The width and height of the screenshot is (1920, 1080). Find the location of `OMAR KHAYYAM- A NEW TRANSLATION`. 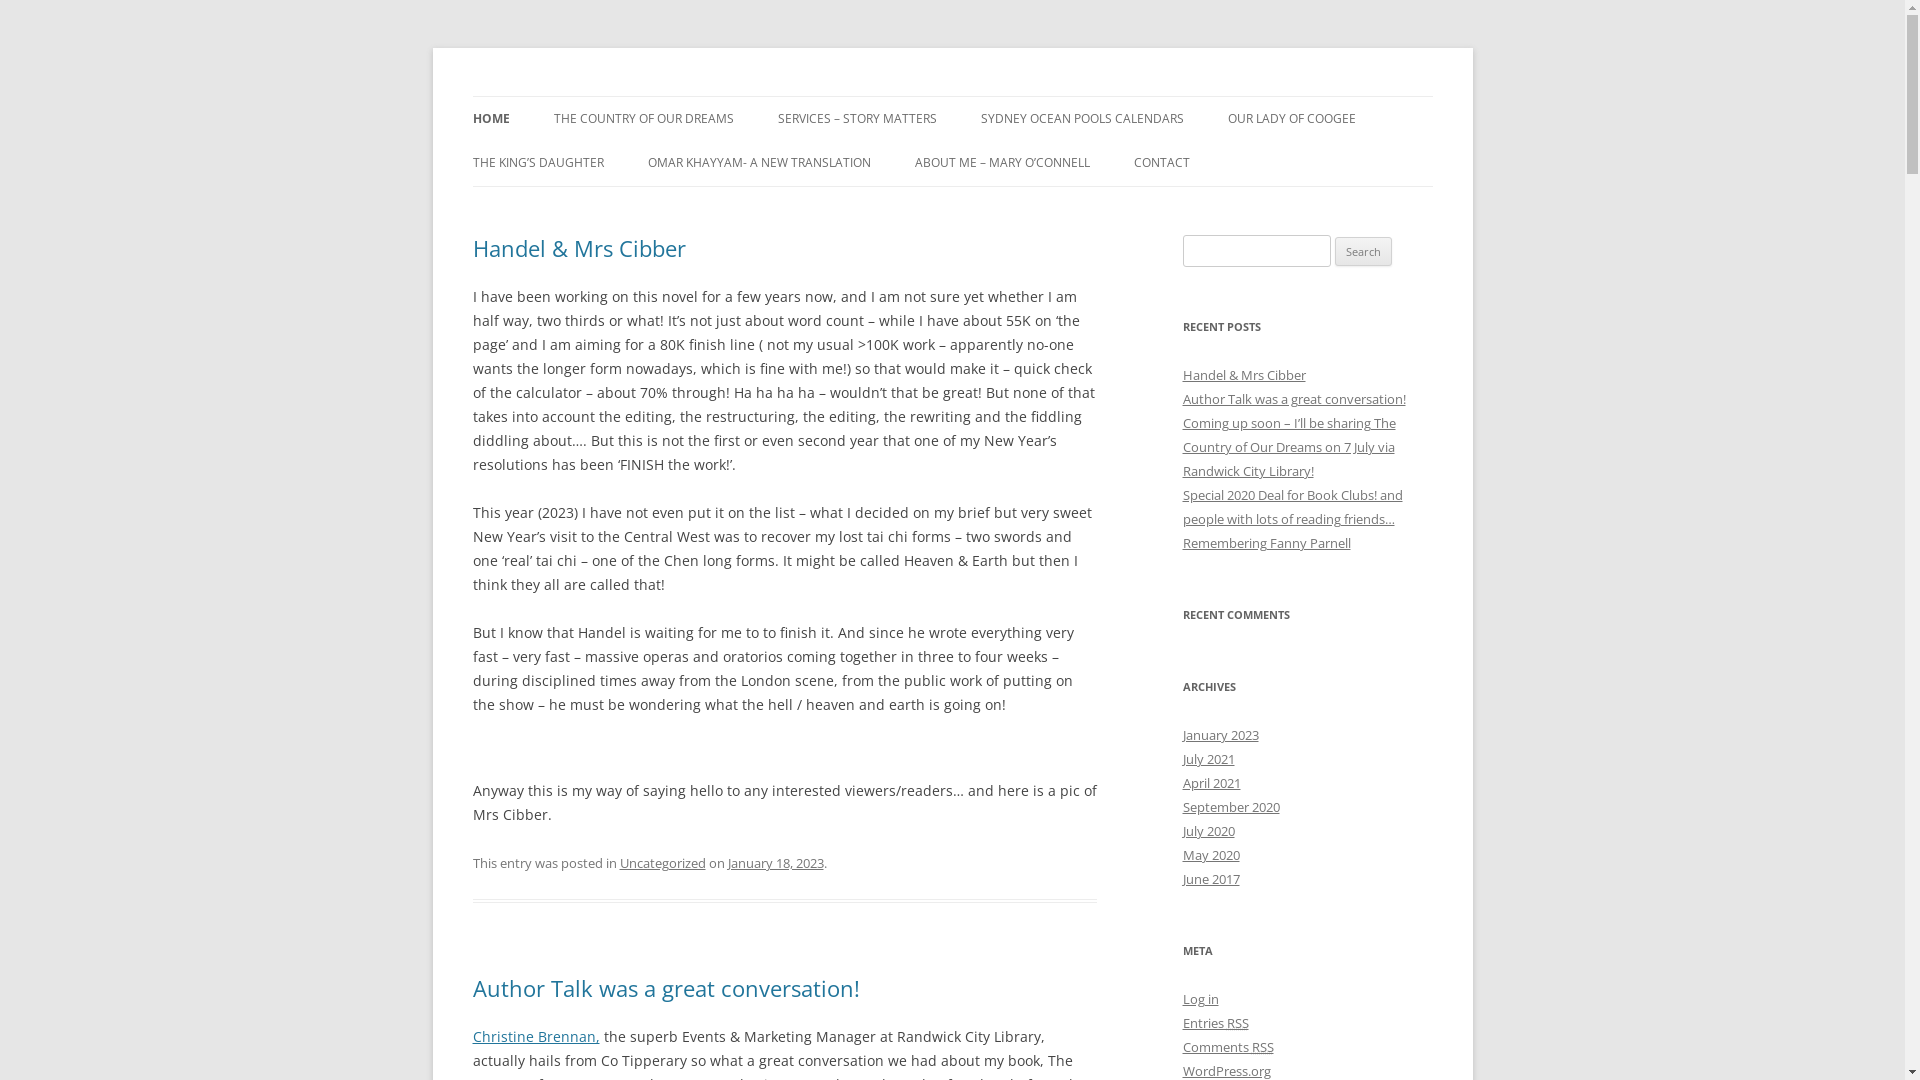

OMAR KHAYYAM- A NEW TRANSLATION is located at coordinates (760, 163).